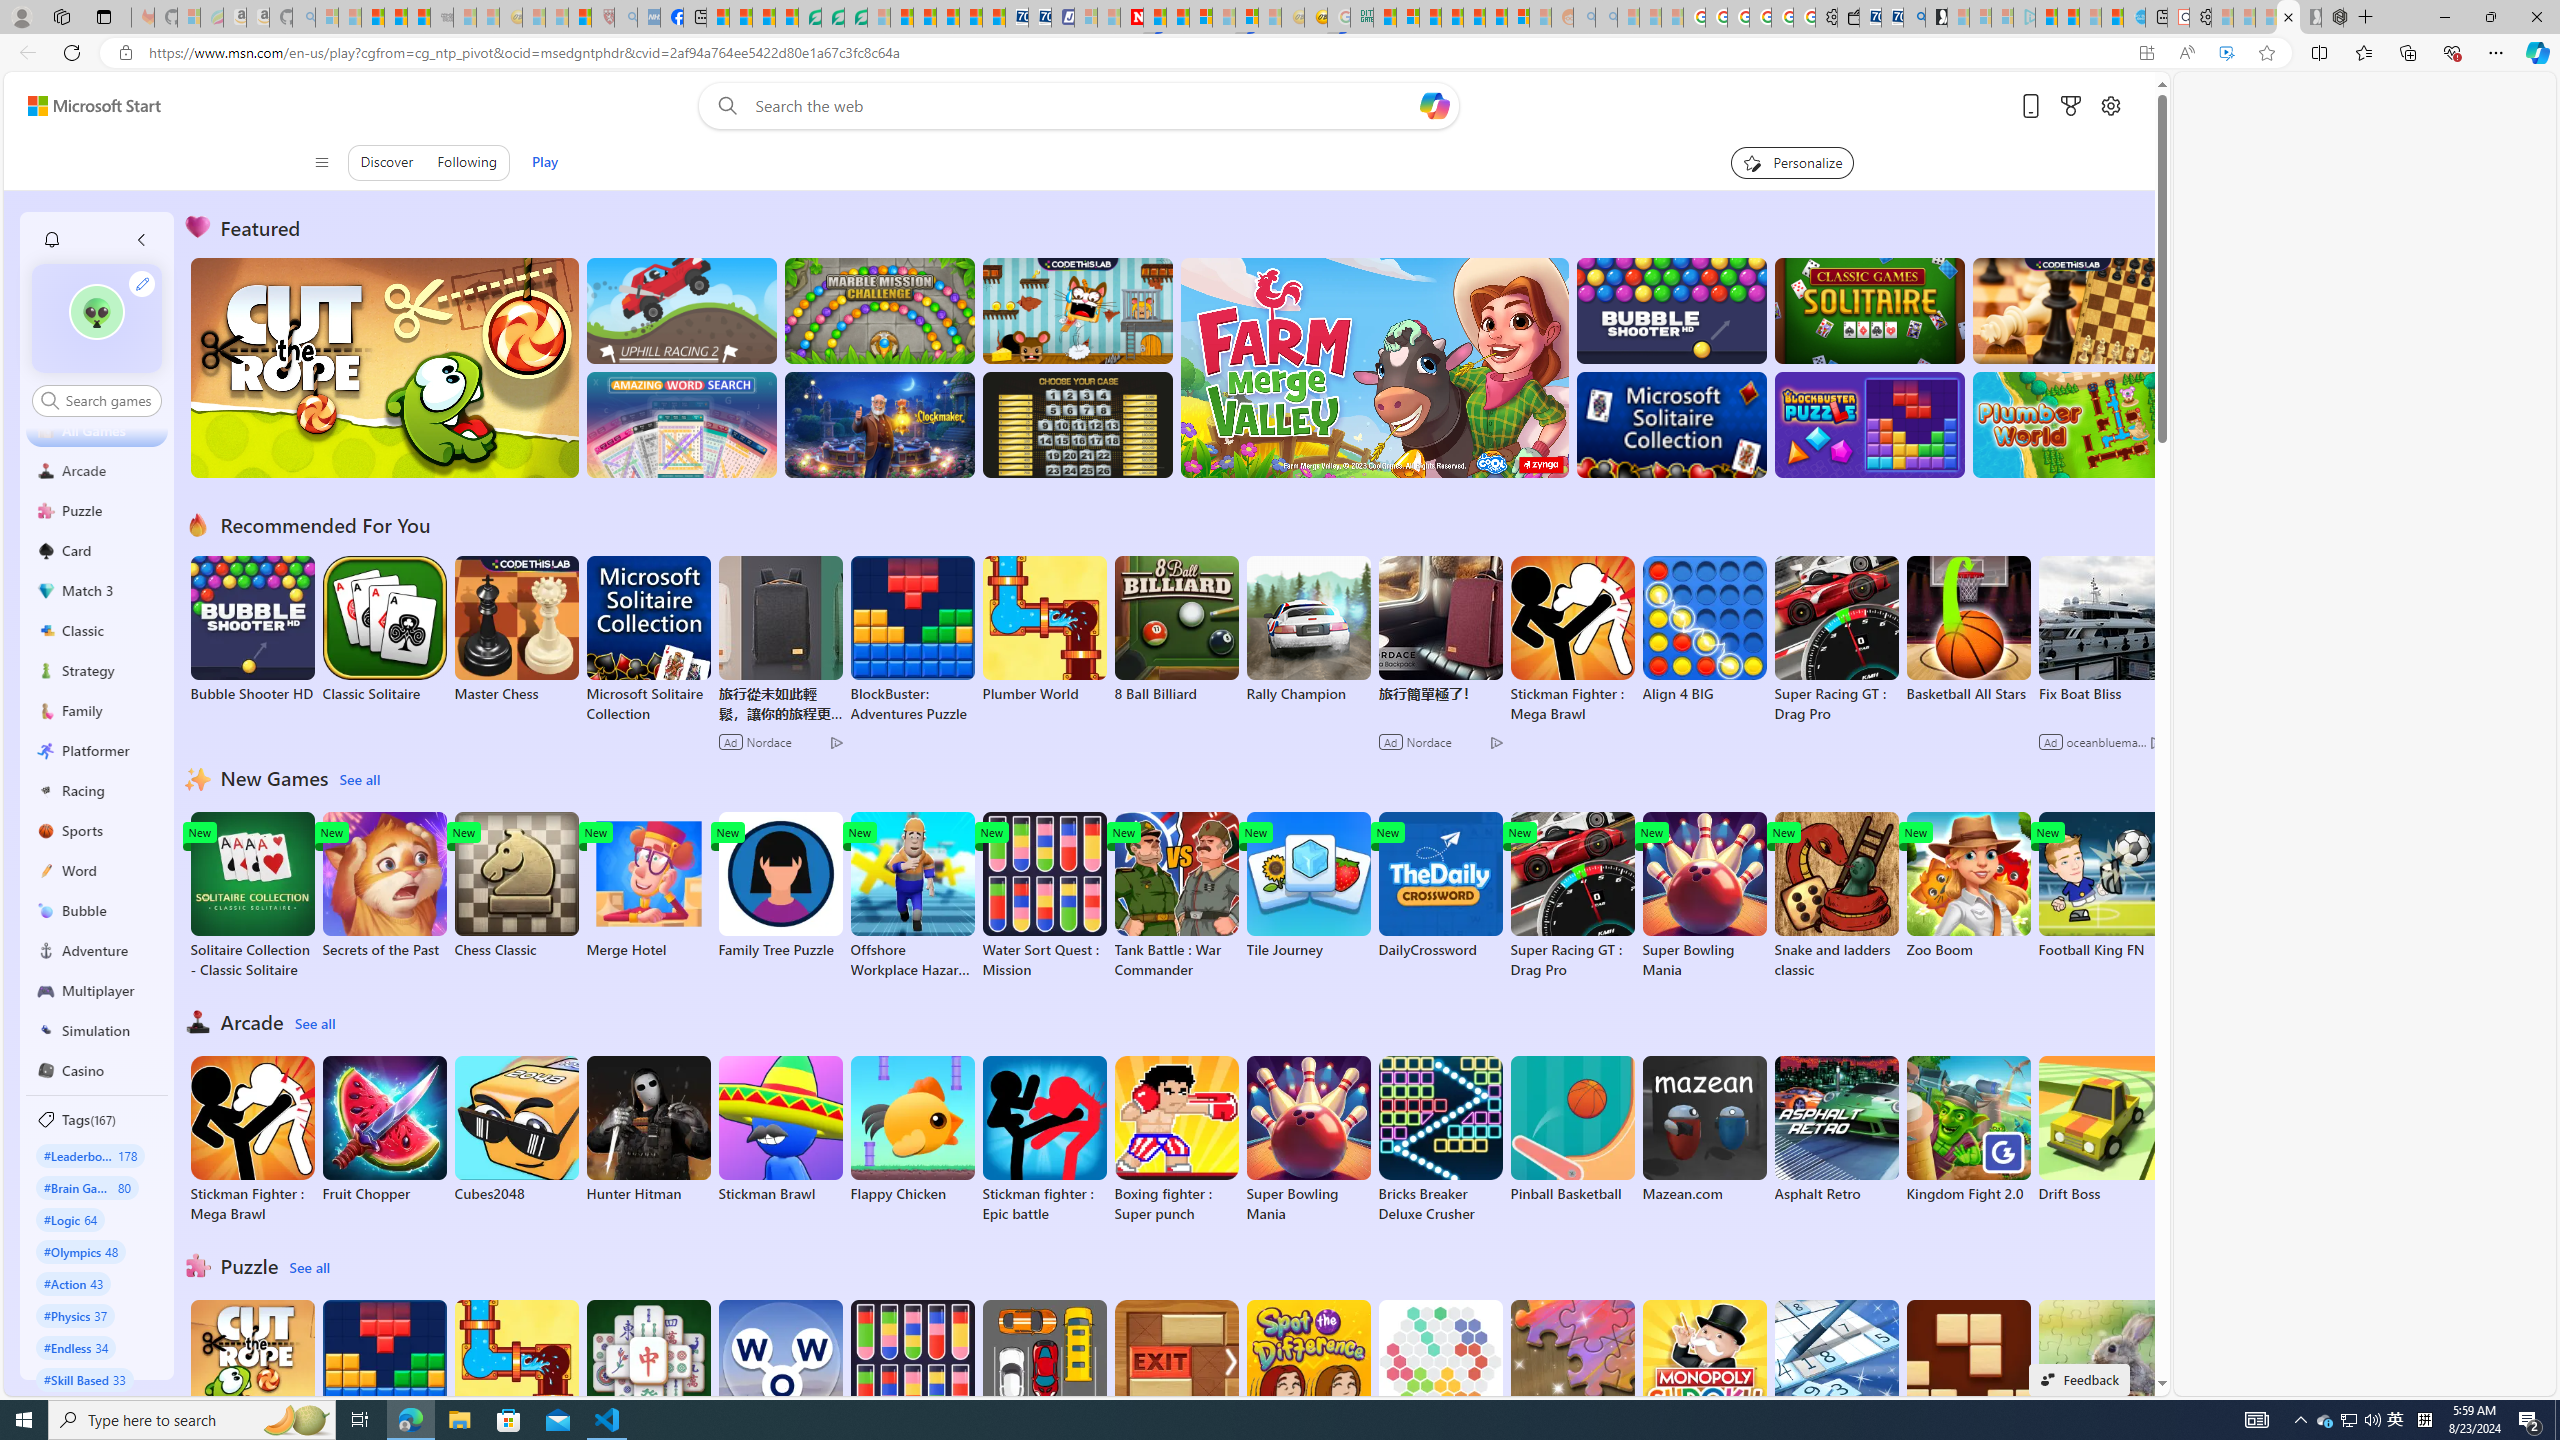 This screenshot has width=2560, height=1440. Describe the element at coordinates (1440, 886) in the screenshot. I see `DailyCrossword` at that location.